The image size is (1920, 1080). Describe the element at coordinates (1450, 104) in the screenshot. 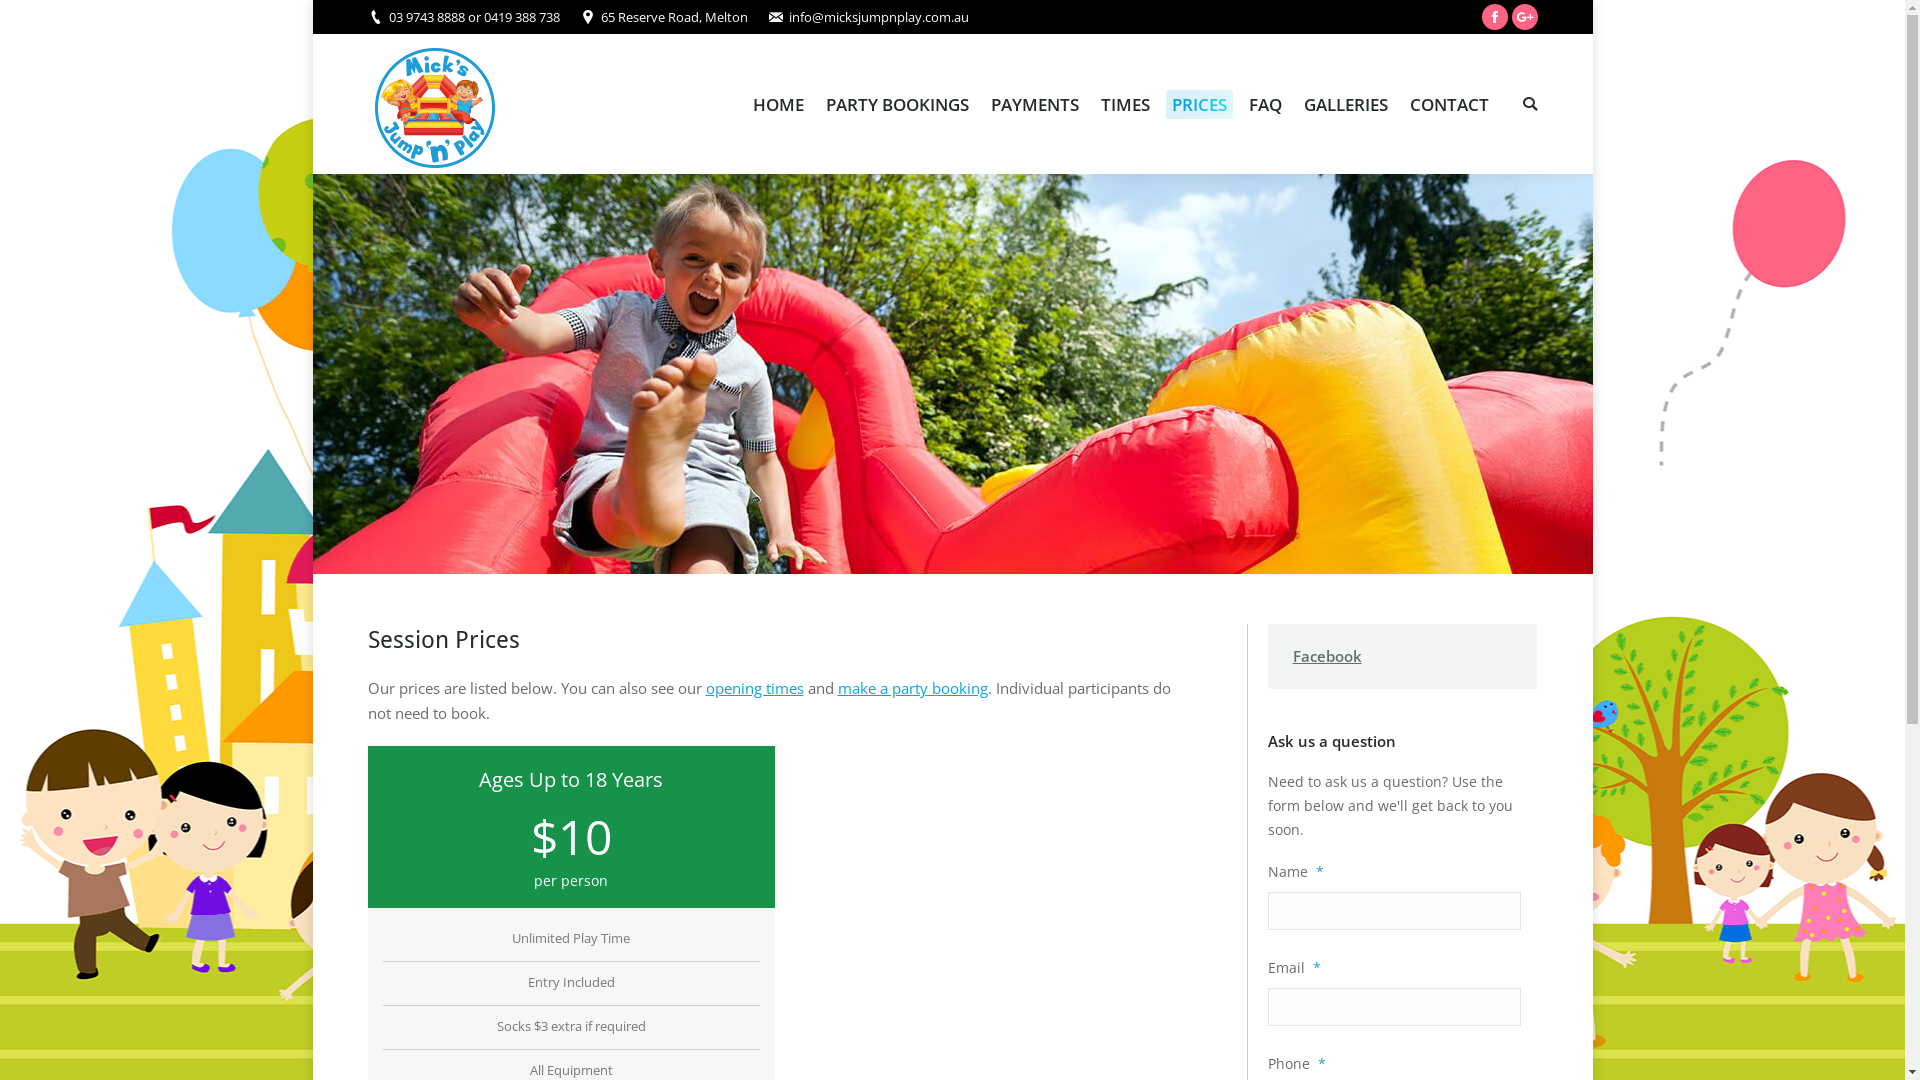

I see `CONTACT` at that location.